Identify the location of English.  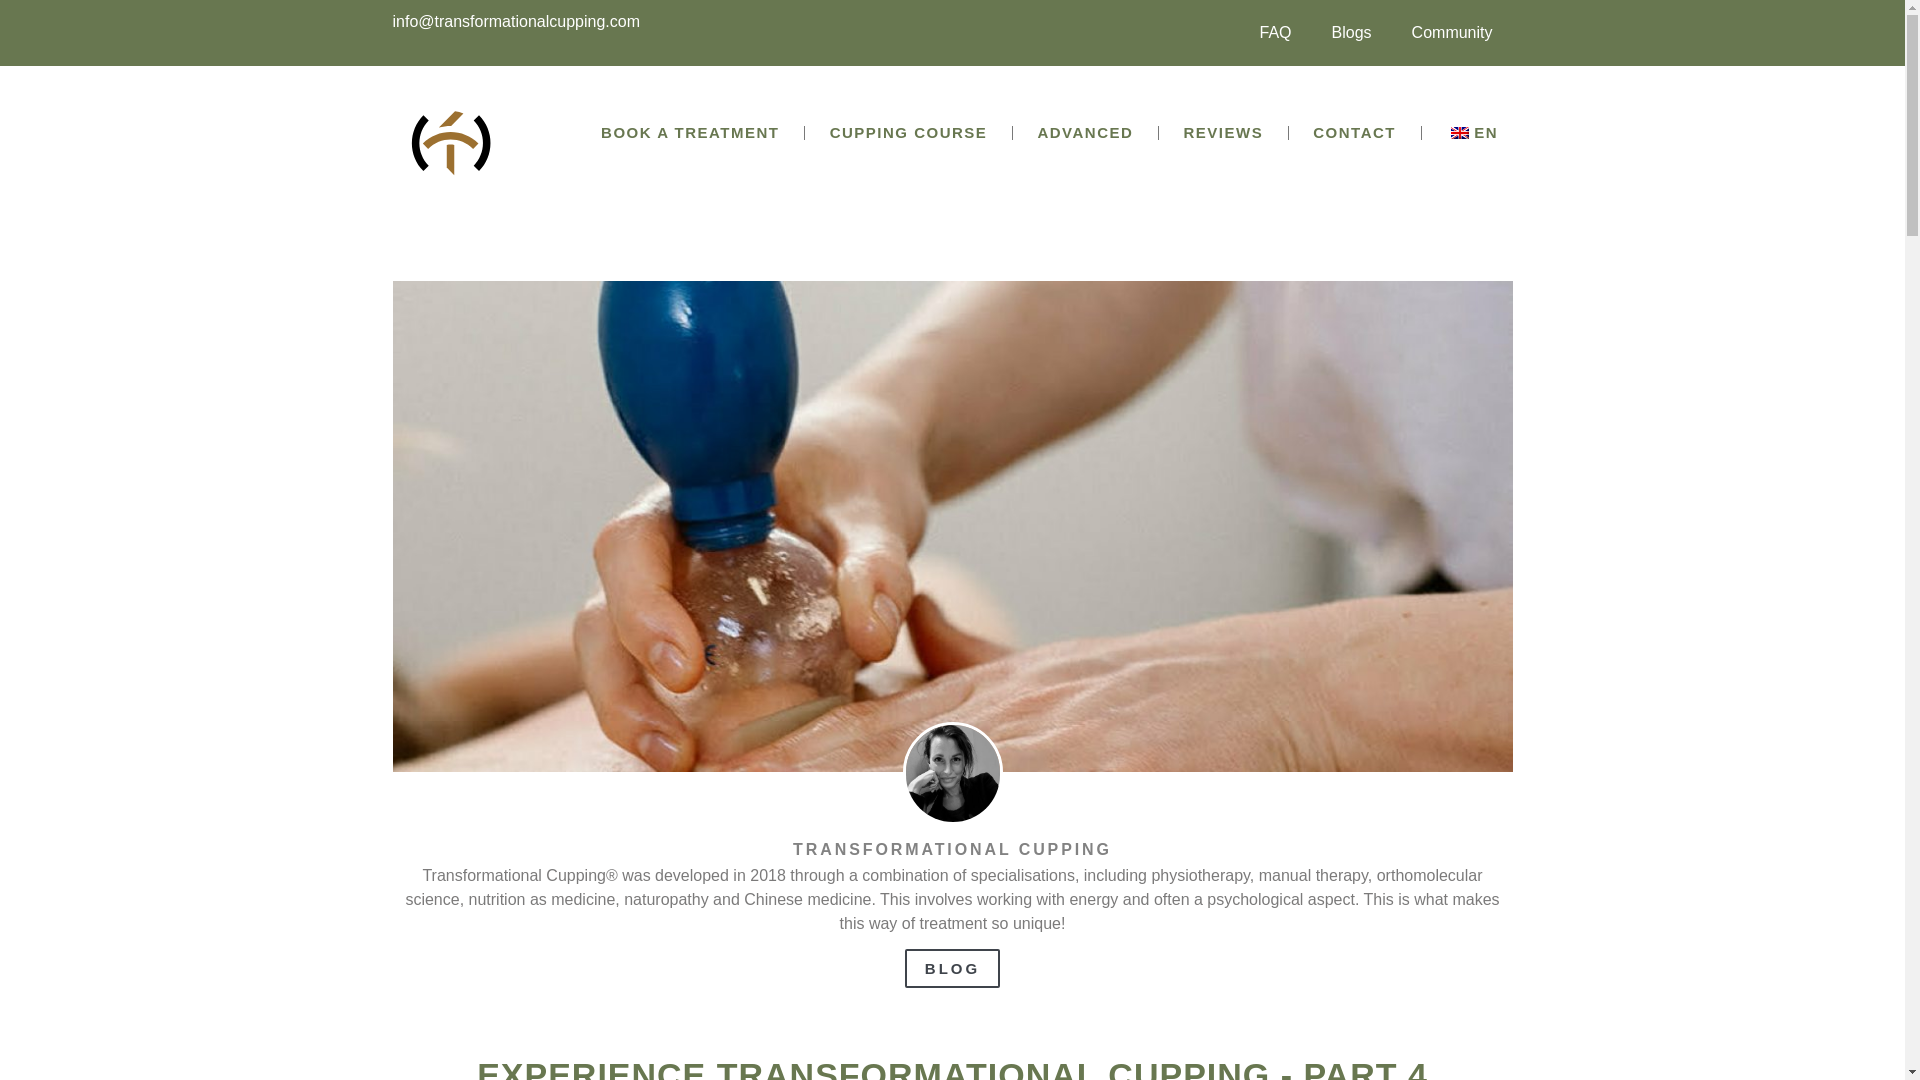
(1460, 133).